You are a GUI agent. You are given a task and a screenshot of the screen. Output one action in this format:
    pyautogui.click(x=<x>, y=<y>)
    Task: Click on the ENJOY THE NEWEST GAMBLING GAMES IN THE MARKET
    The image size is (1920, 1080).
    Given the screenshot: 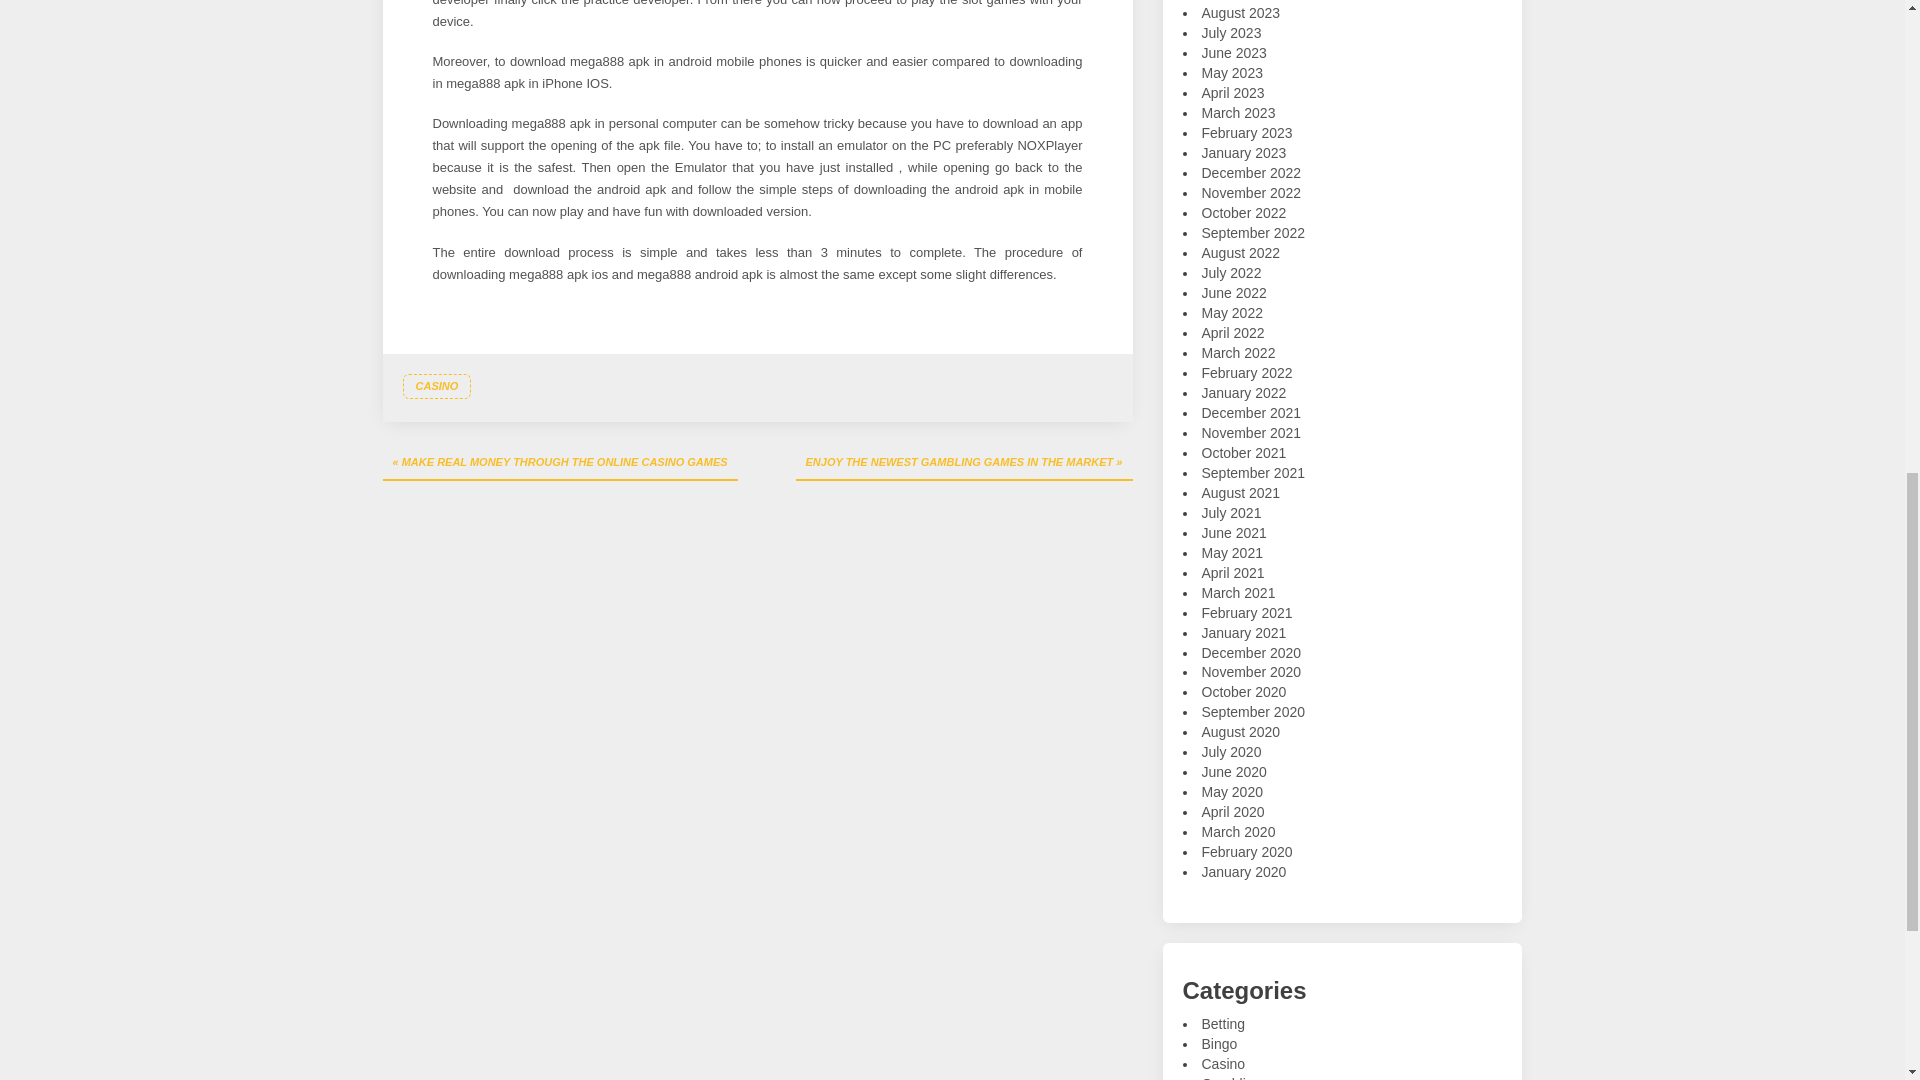 What is the action you would take?
    pyautogui.click(x=964, y=464)
    